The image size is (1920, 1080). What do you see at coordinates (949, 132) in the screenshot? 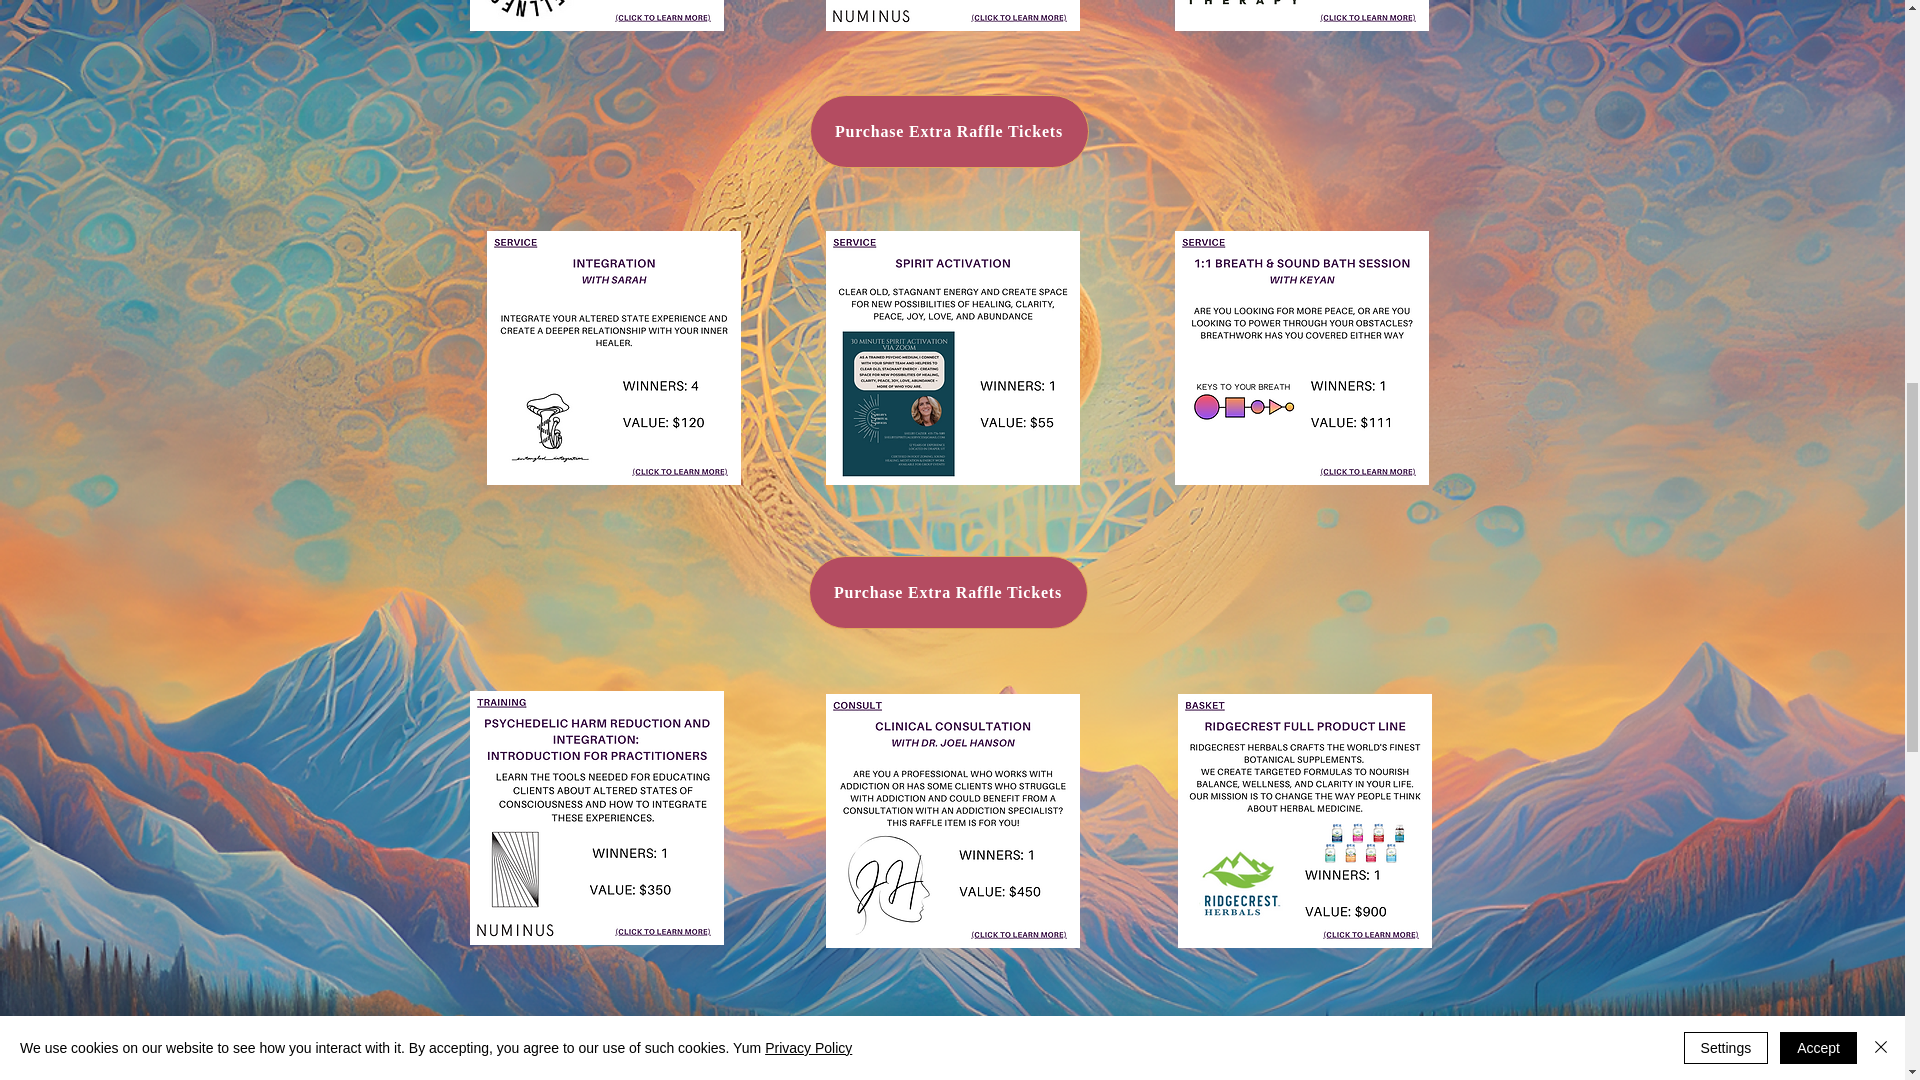
I see `Purchase Extra Raffle Tickets` at bounding box center [949, 132].